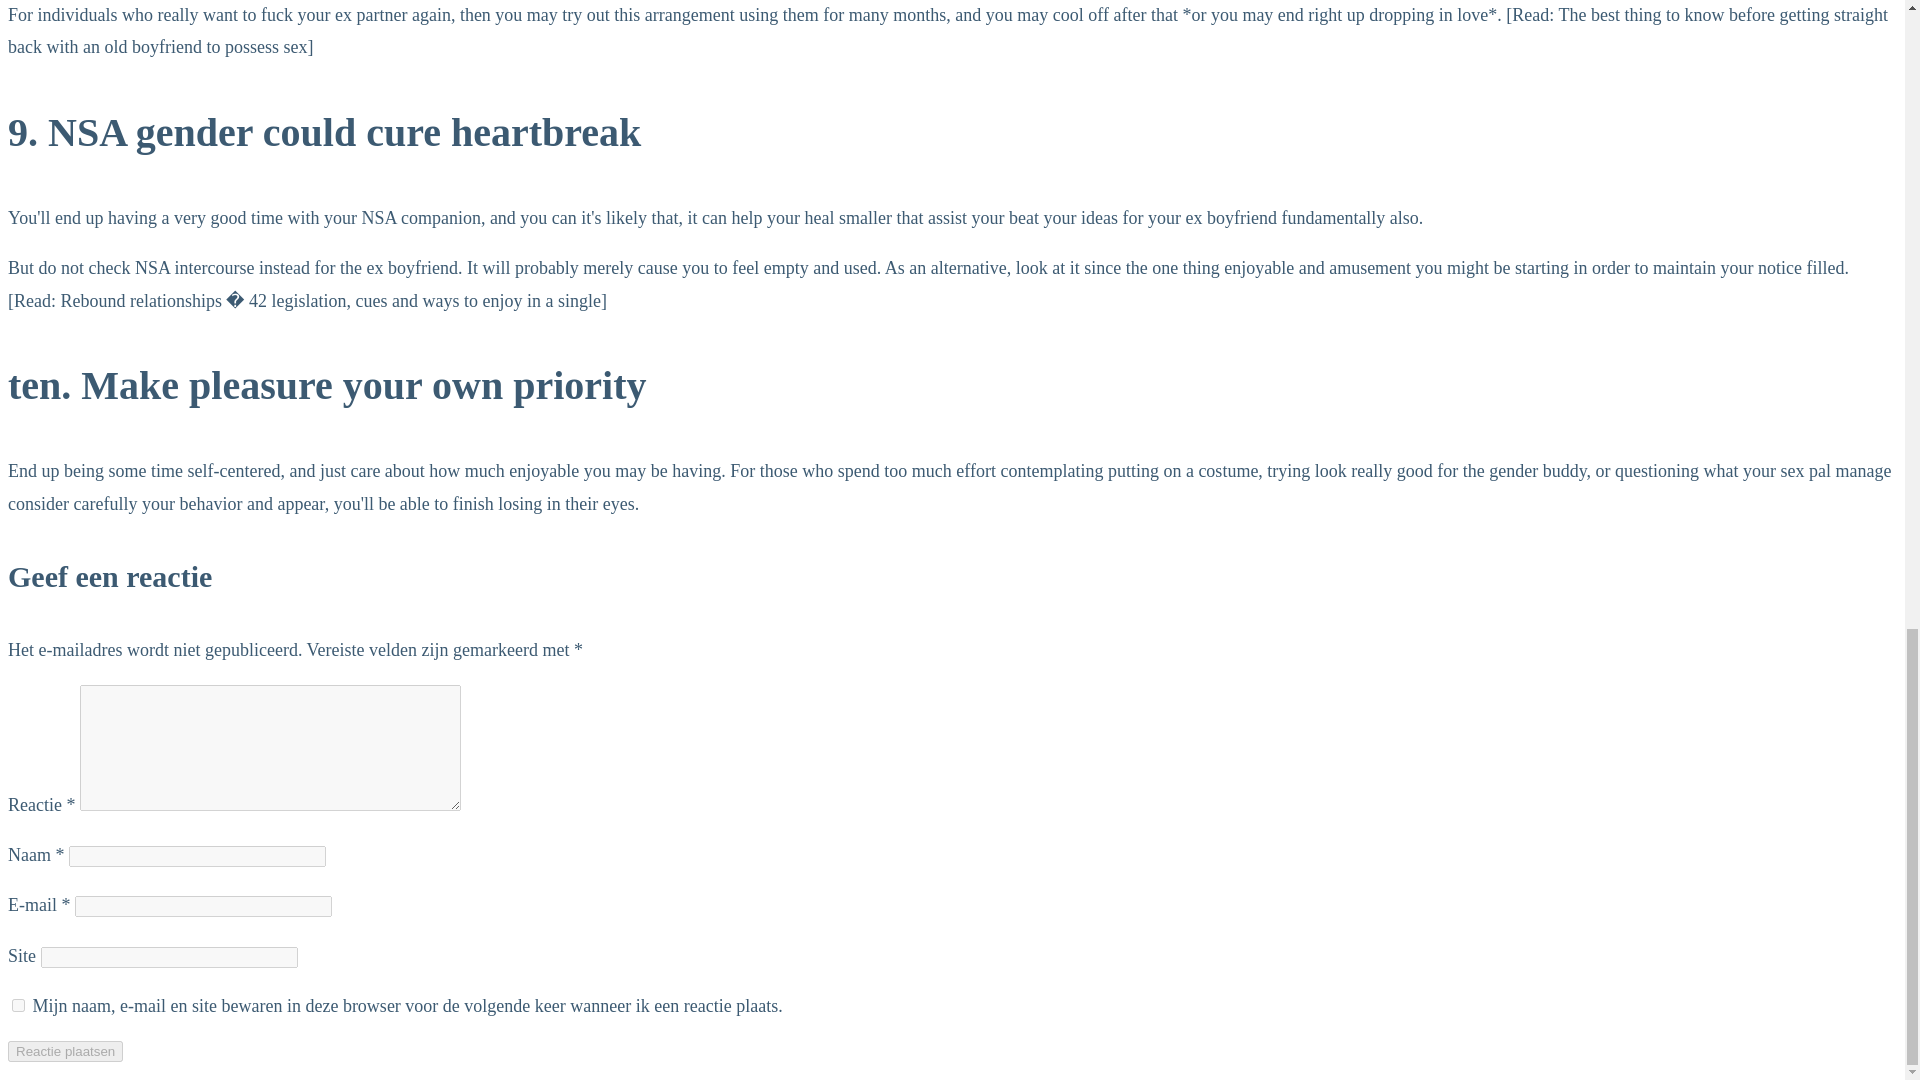 This screenshot has width=1920, height=1080. What do you see at coordinates (64, 1051) in the screenshot?
I see `Reactie plaatsen` at bounding box center [64, 1051].